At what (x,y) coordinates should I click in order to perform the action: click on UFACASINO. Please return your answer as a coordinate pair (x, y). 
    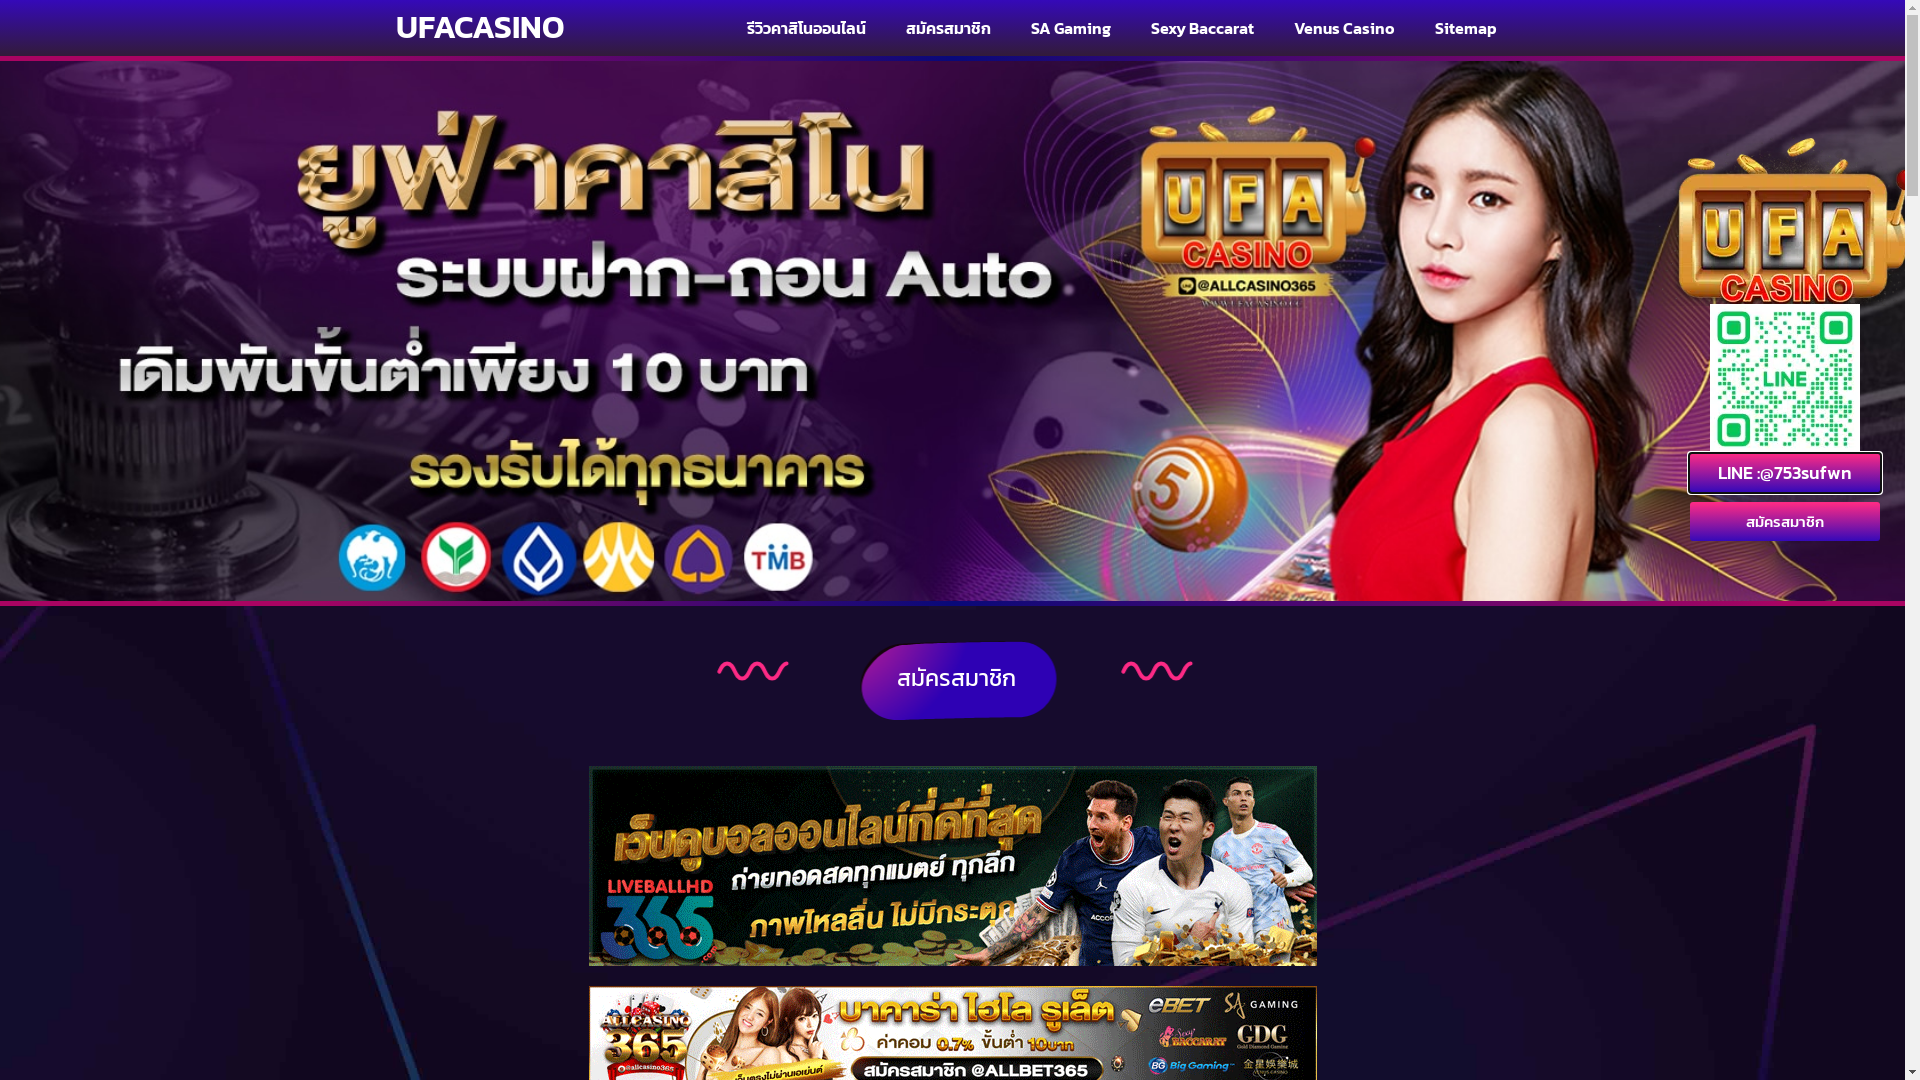
    Looking at the image, I should click on (480, 27).